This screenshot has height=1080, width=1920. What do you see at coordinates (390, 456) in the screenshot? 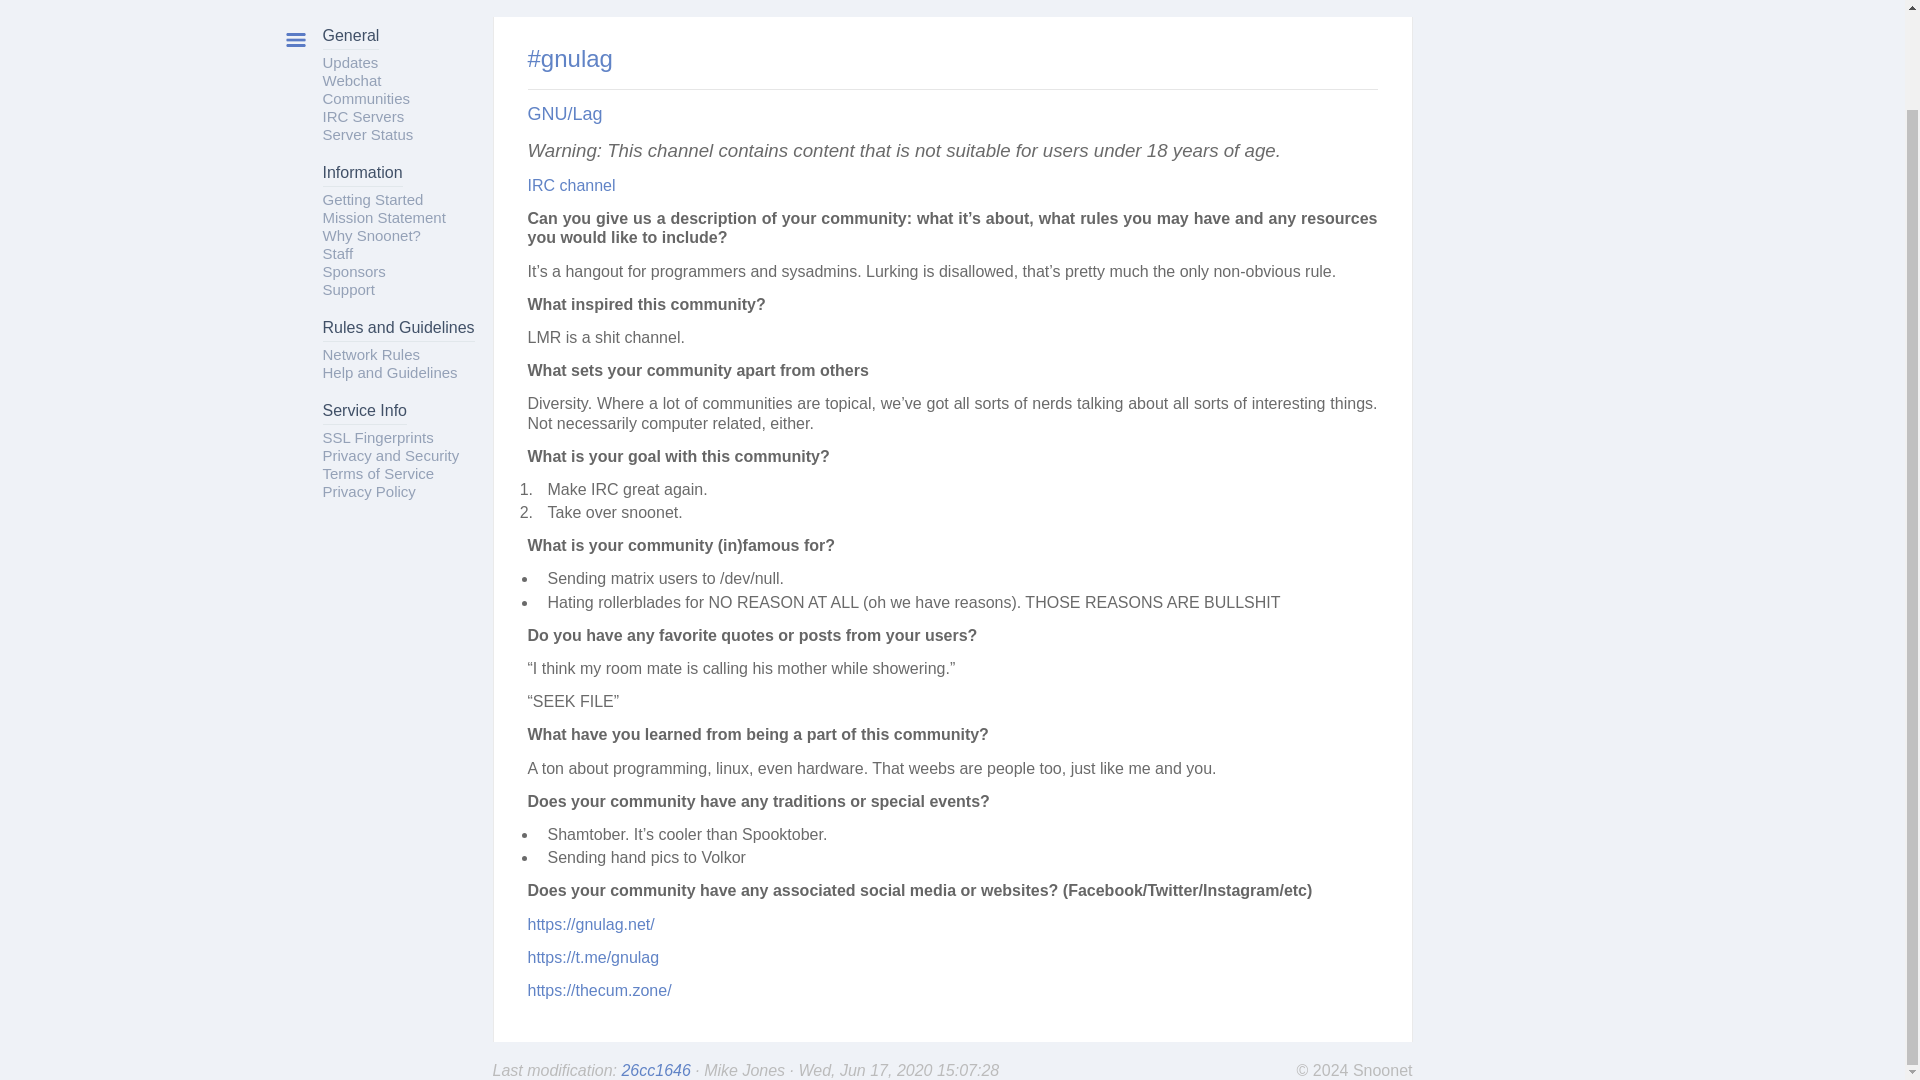
I see `Privacy and Security` at bounding box center [390, 456].